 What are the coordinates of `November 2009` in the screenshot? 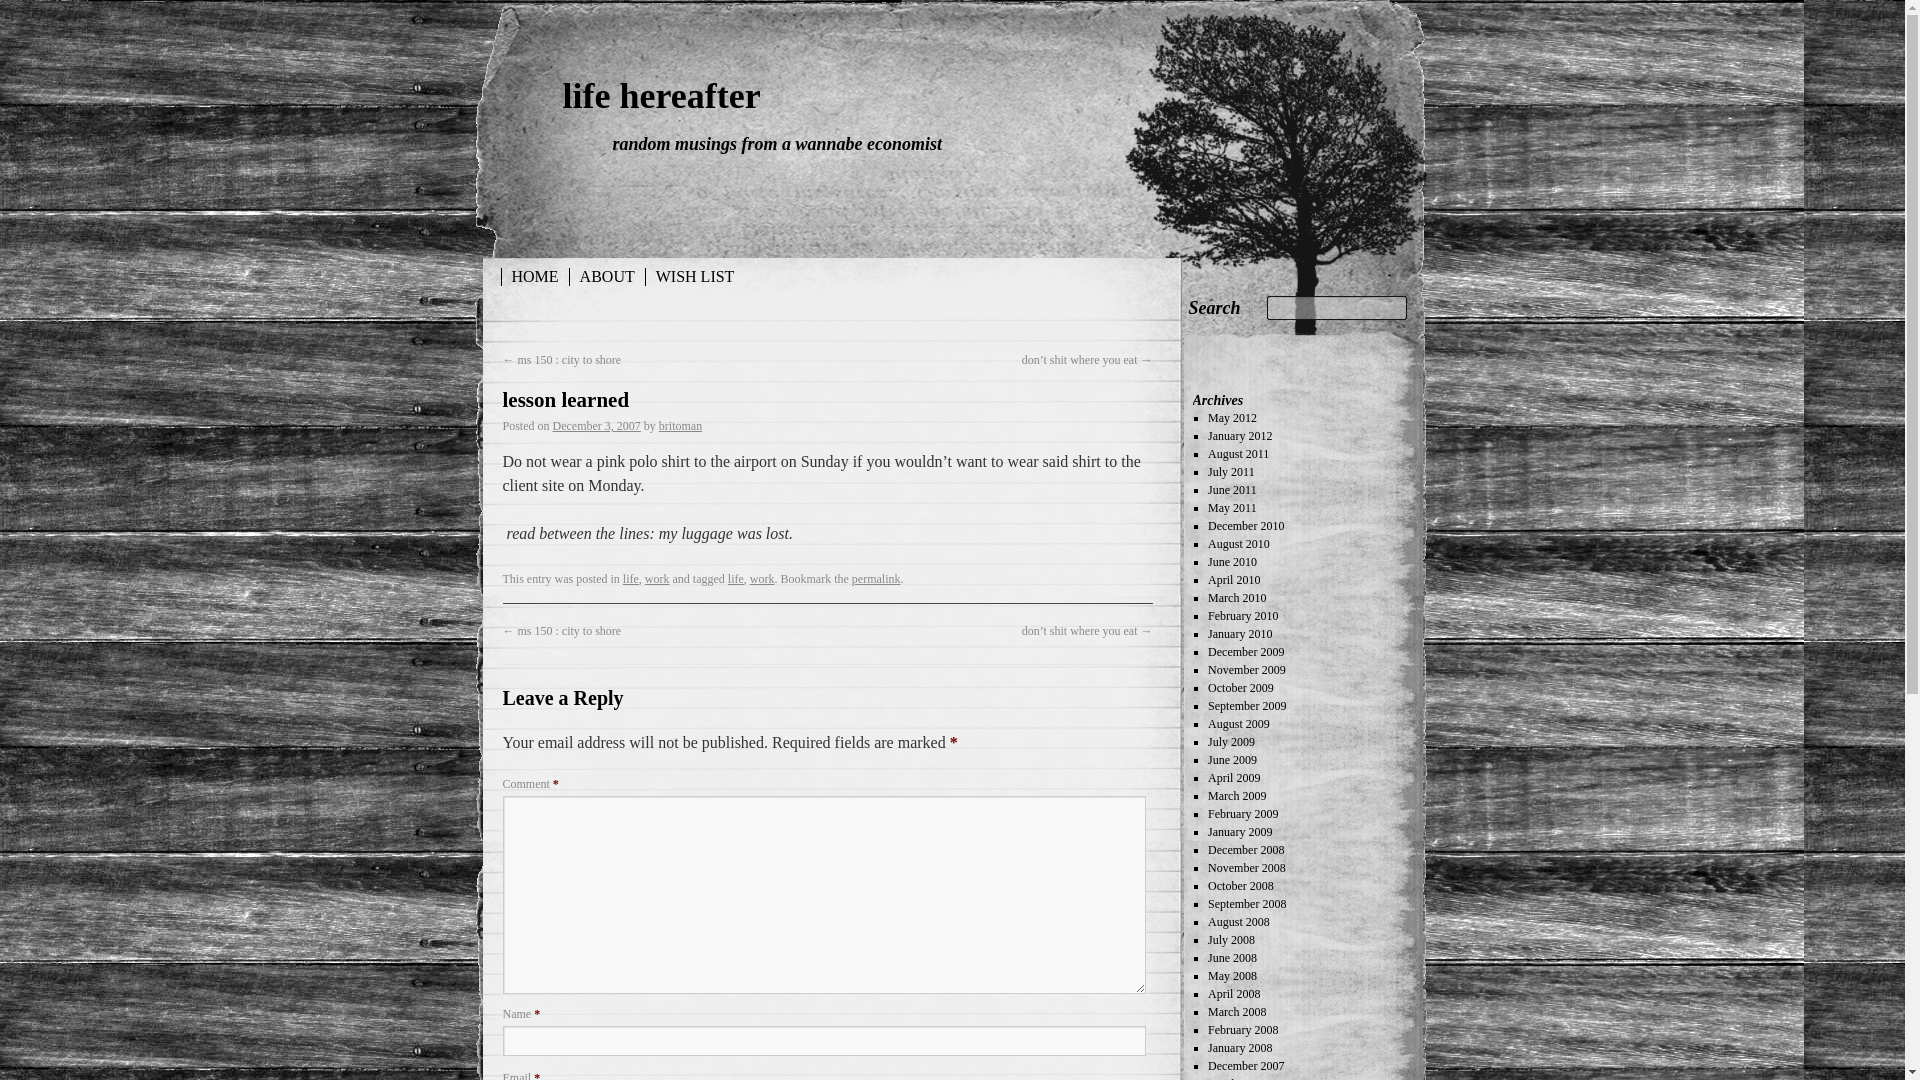 It's located at (1246, 670).